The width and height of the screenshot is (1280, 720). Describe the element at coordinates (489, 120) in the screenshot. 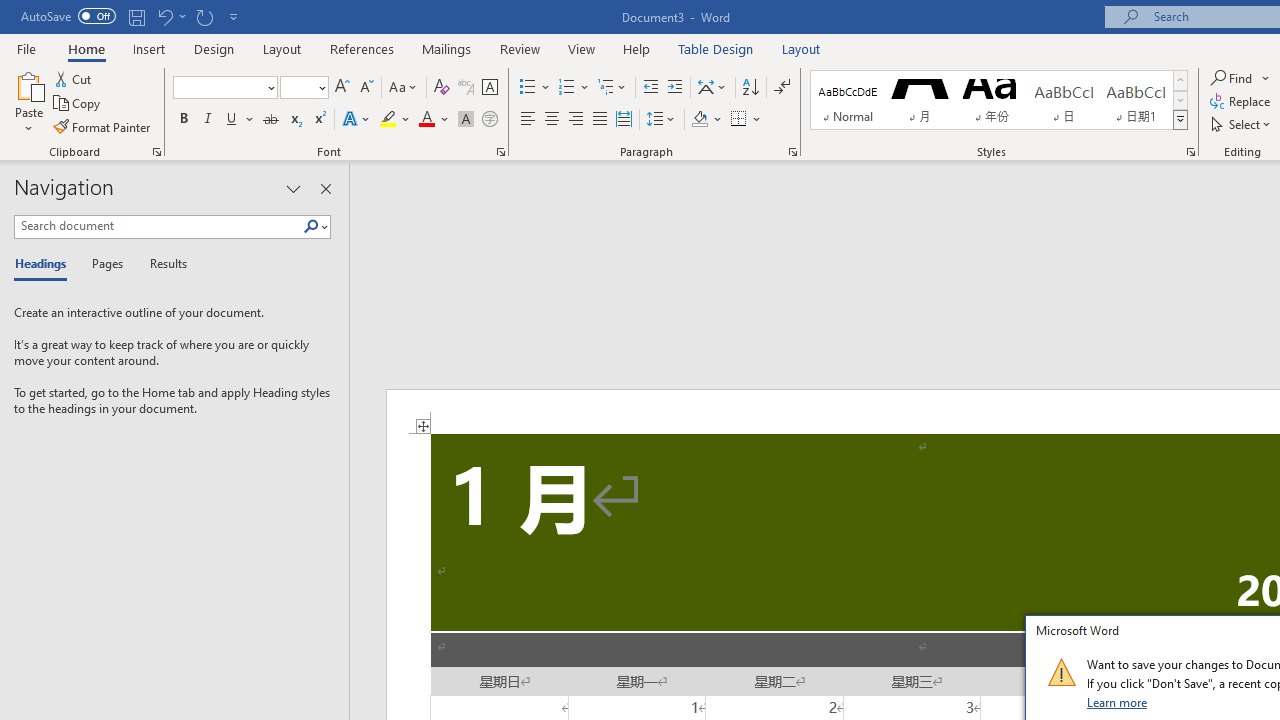

I see `Enclose Characters...` at that location.